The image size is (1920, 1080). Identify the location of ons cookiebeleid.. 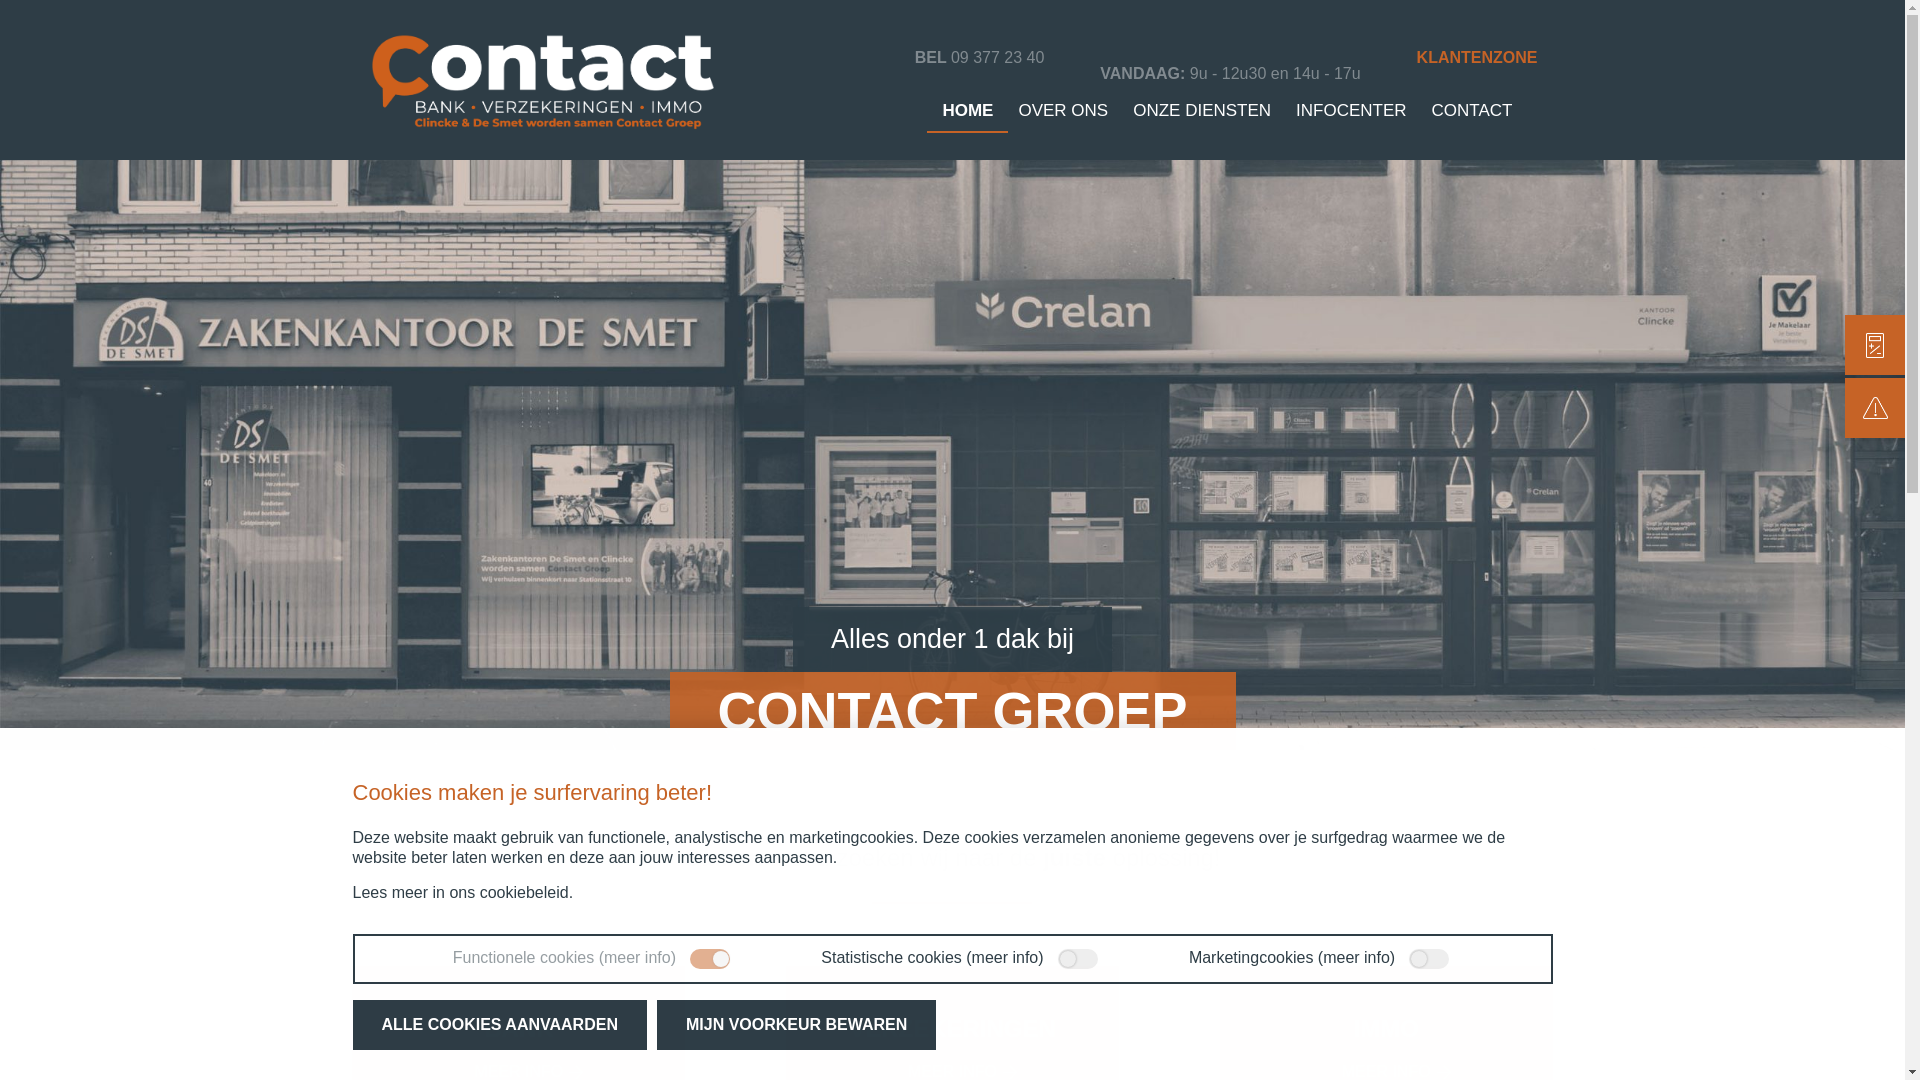
(511, 892).